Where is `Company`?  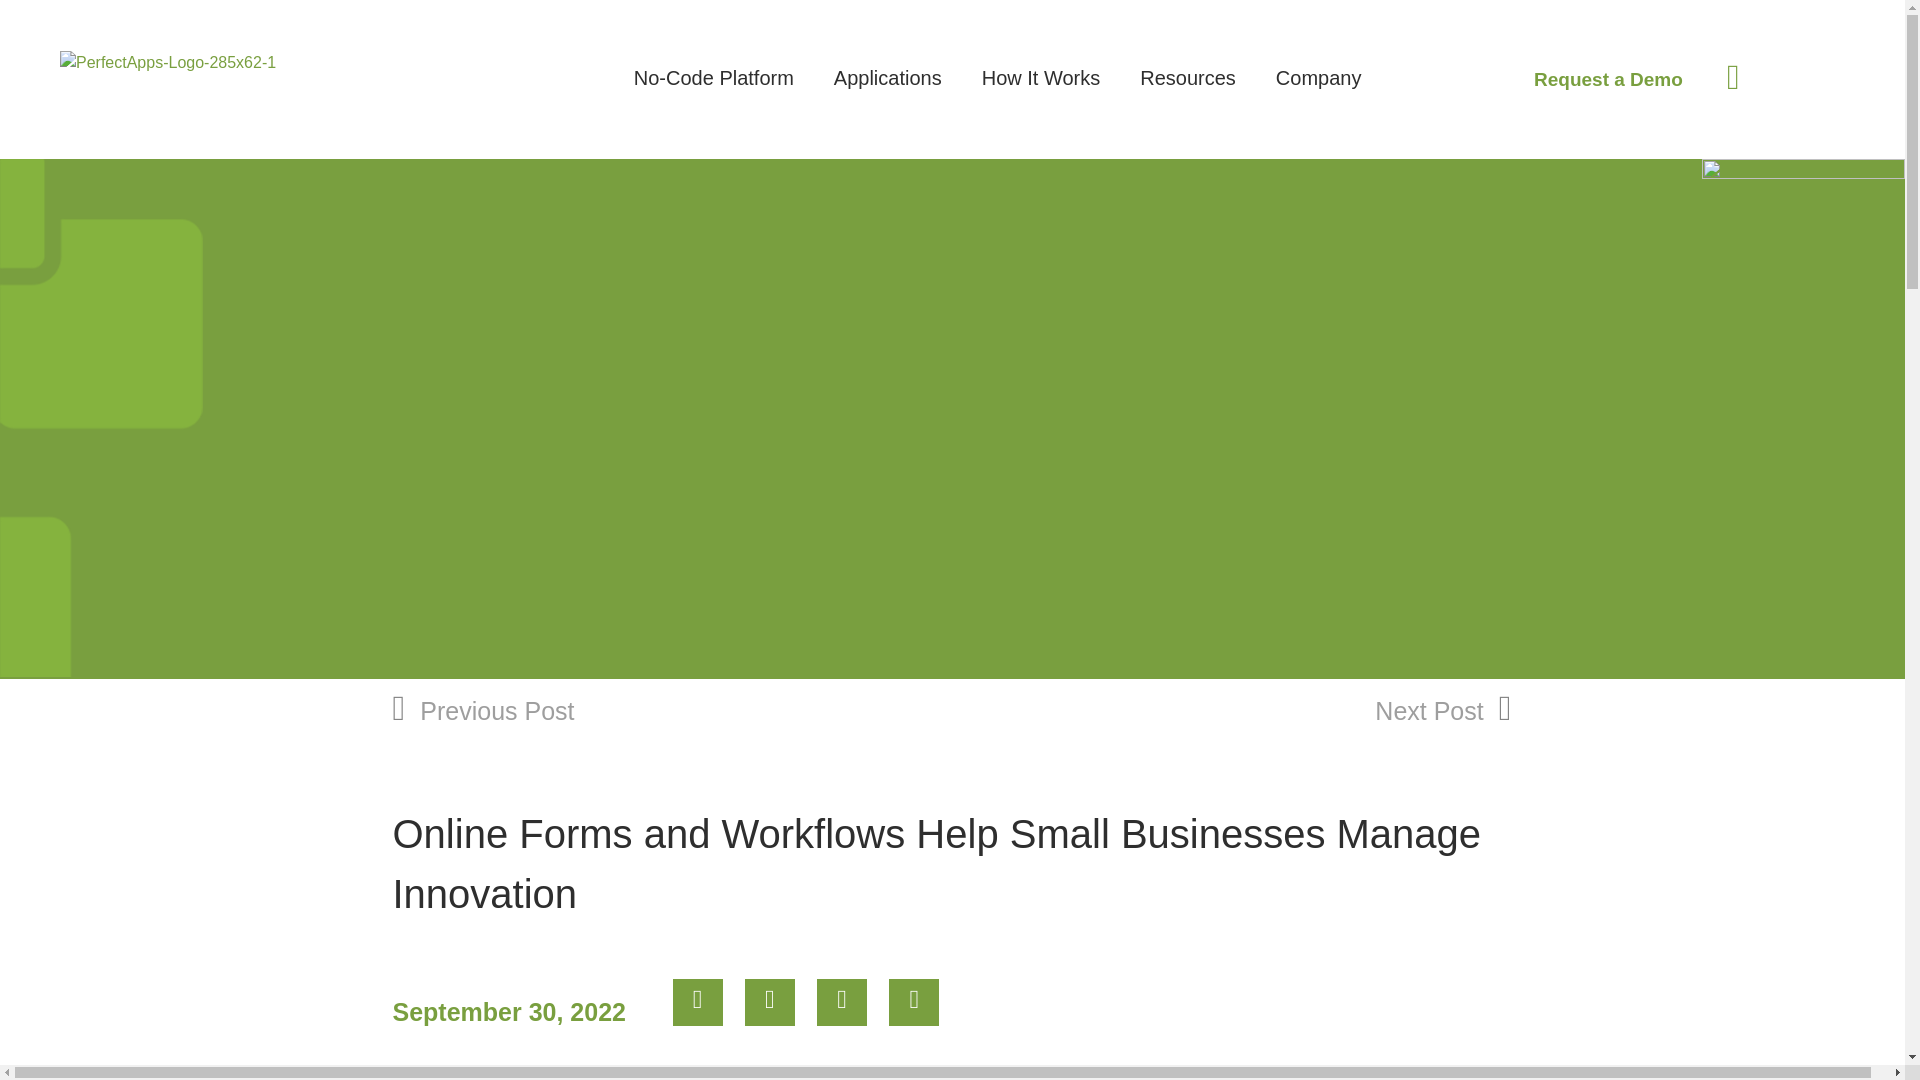 Company is located at coordinates (1318, 96).